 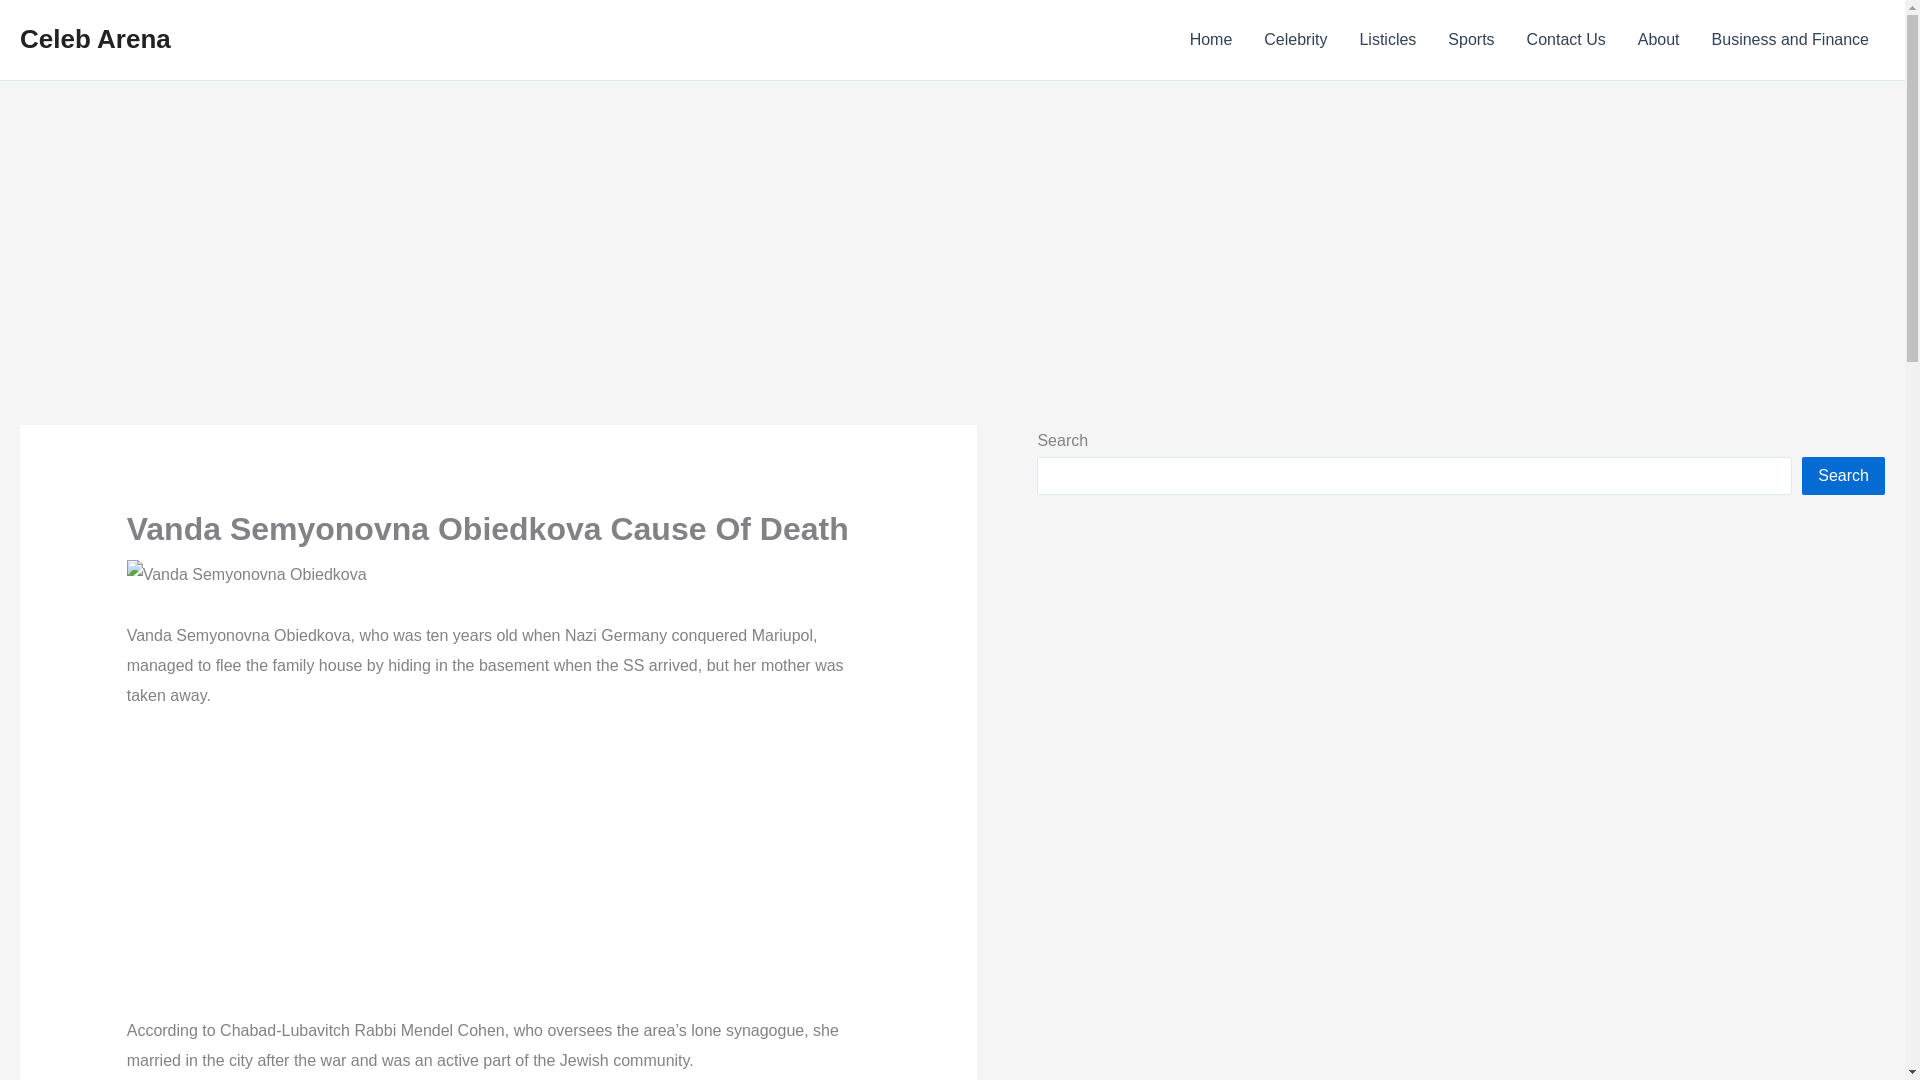 What do you see at coordinates (1658, 40) in the screenshot?
I see `About` at bounding box center [1658, 40].